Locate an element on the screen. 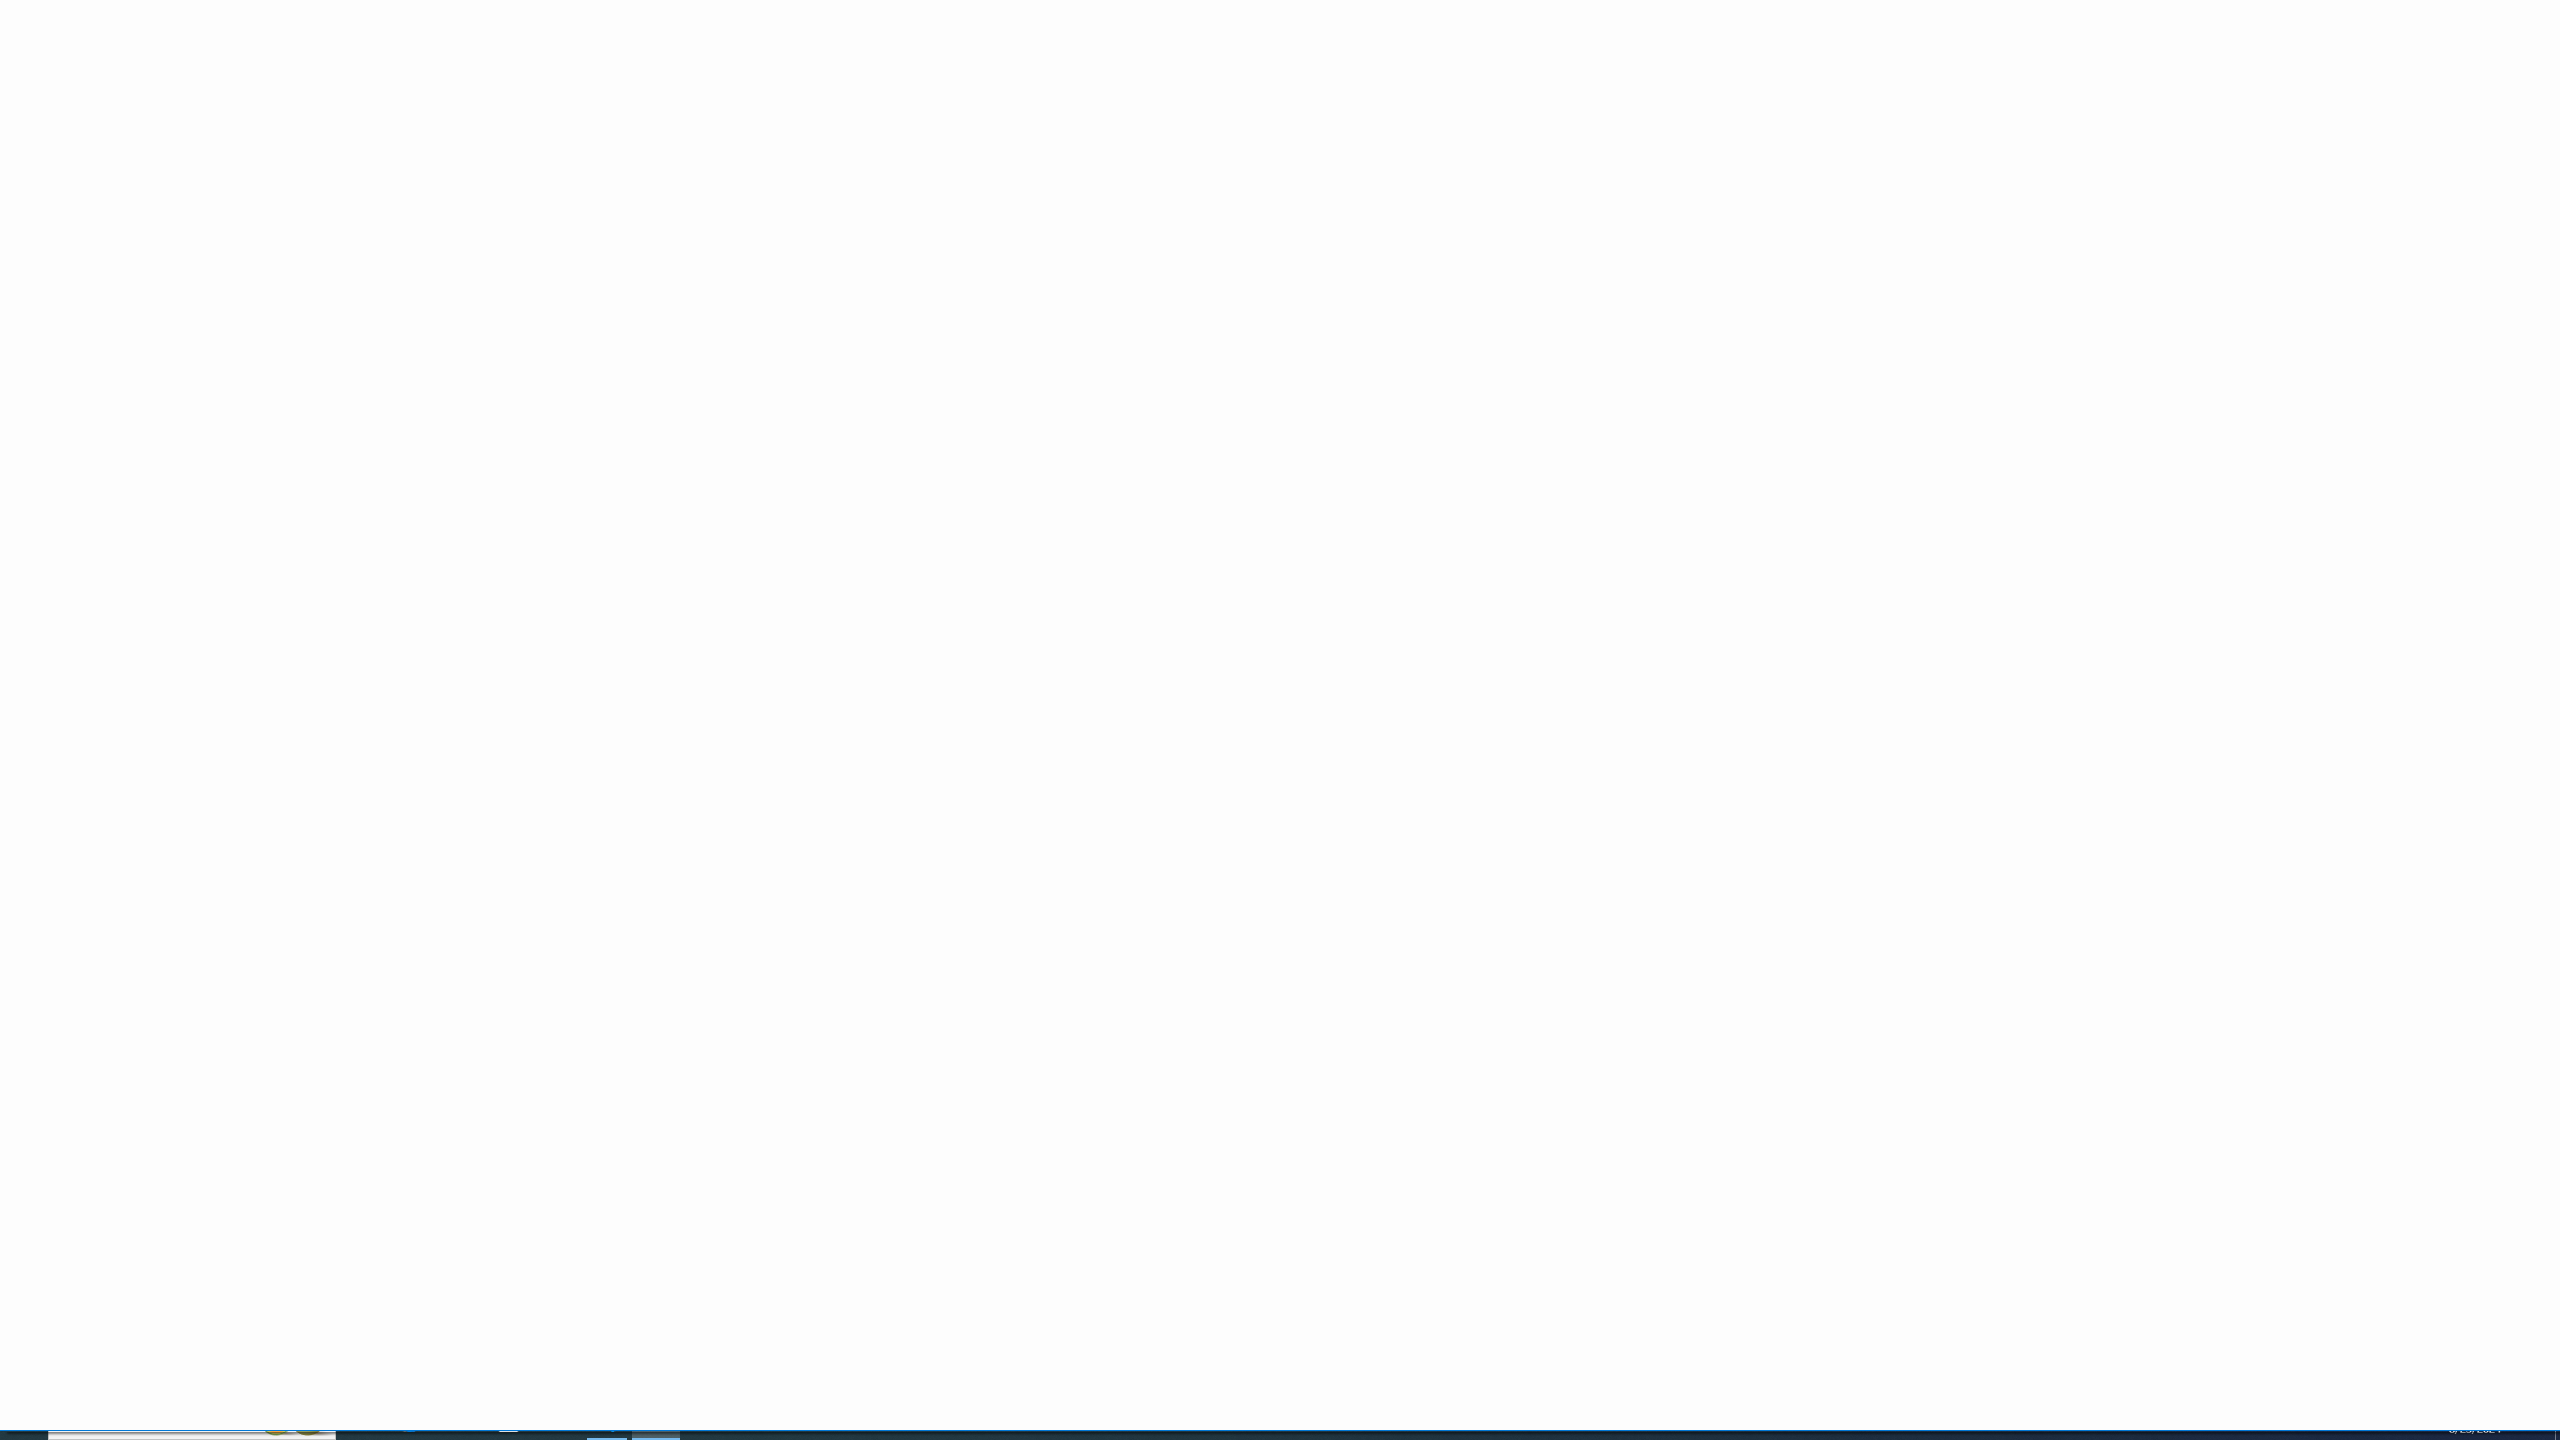 This screenshot has height=1440, width=2560. Input is located at coordinates (1286, 114).